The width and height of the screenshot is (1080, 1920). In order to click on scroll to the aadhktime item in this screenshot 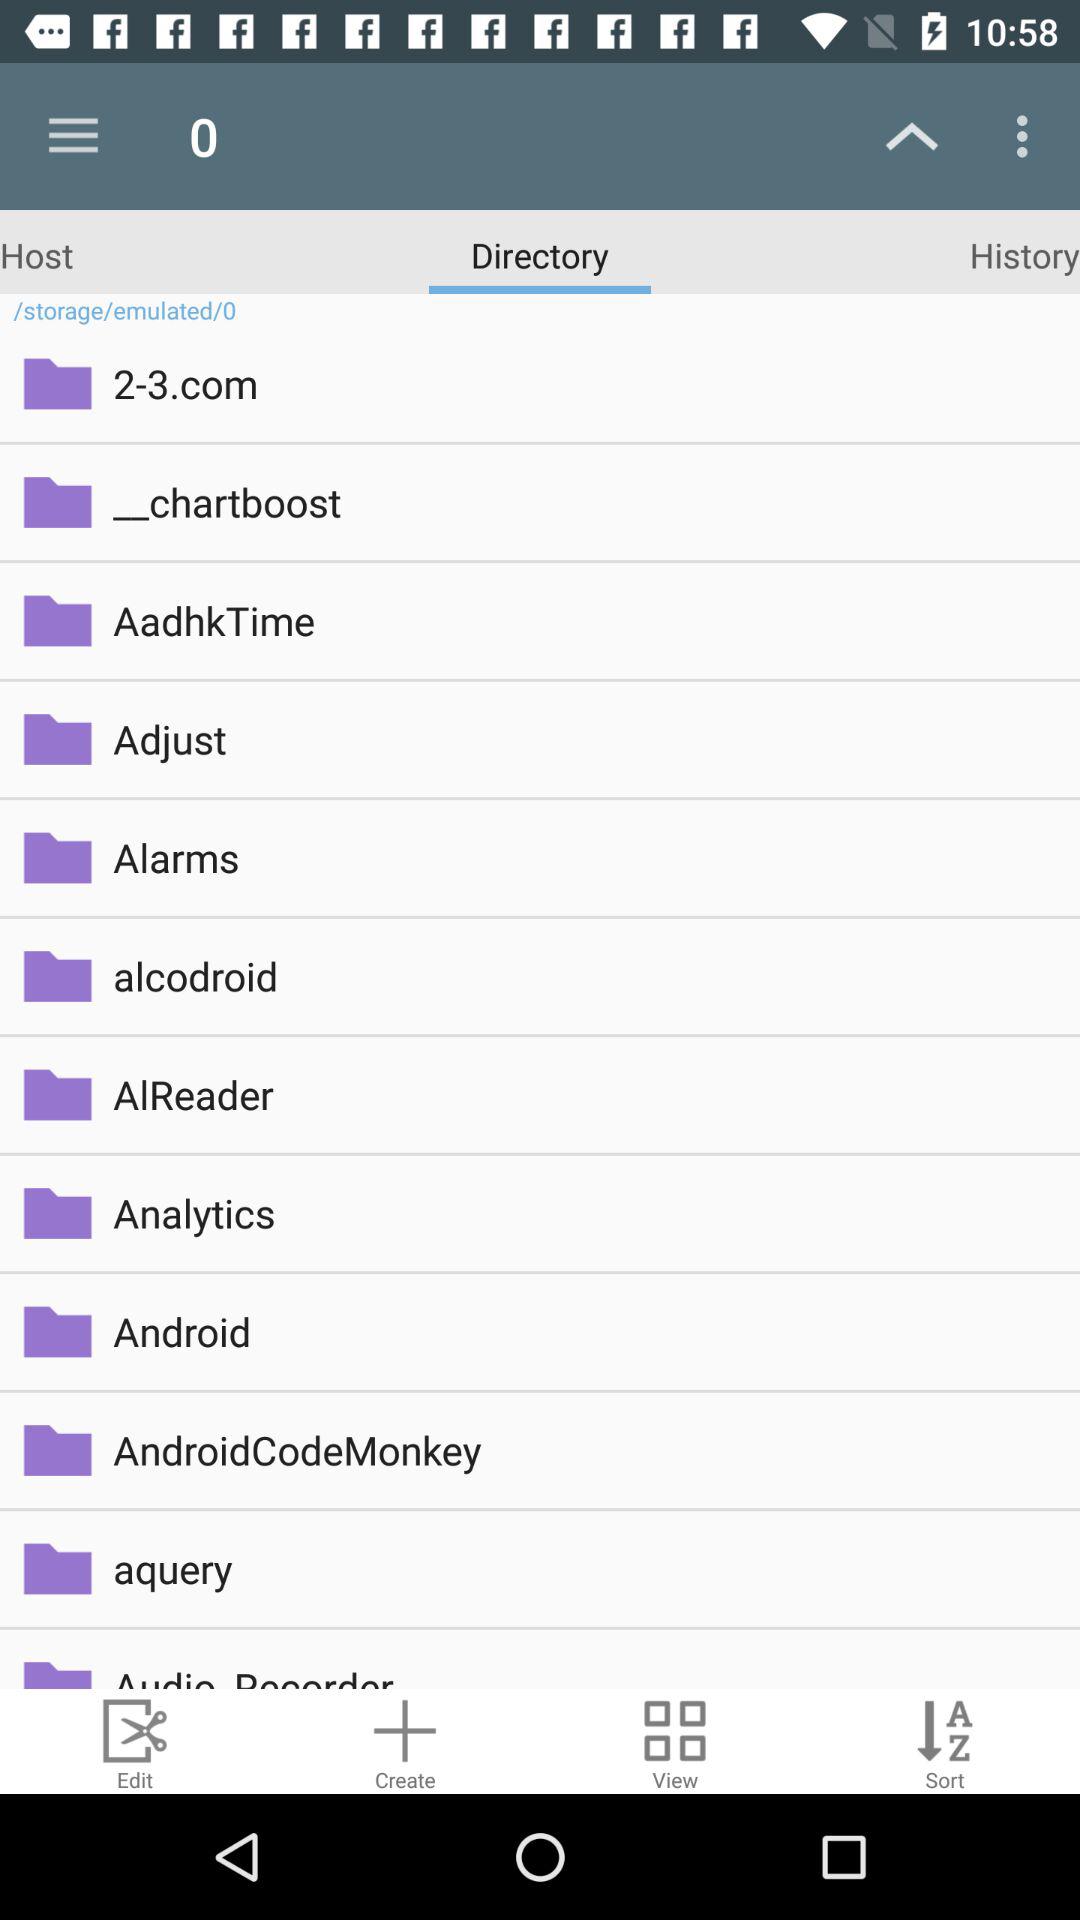, I will do `click(582, 620)`.